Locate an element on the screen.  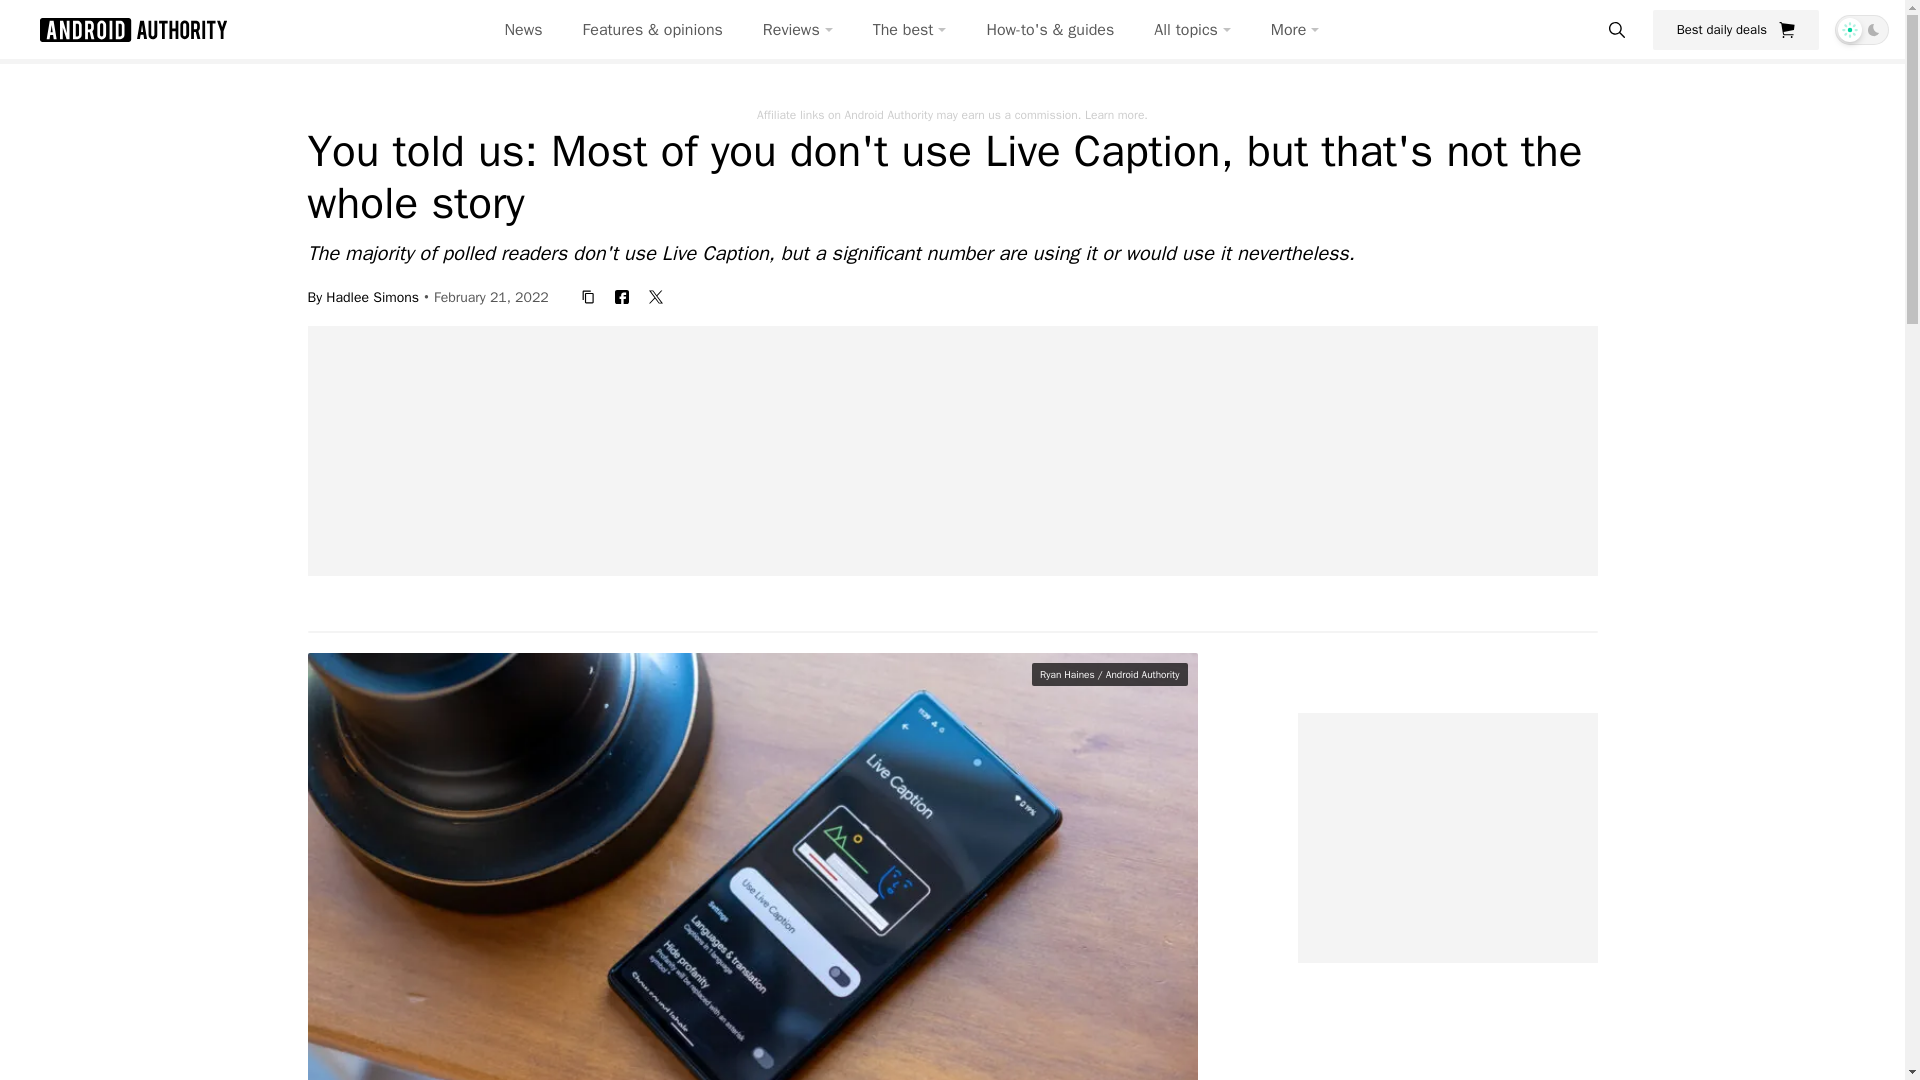
twitter is located at coordinates (656, 296).